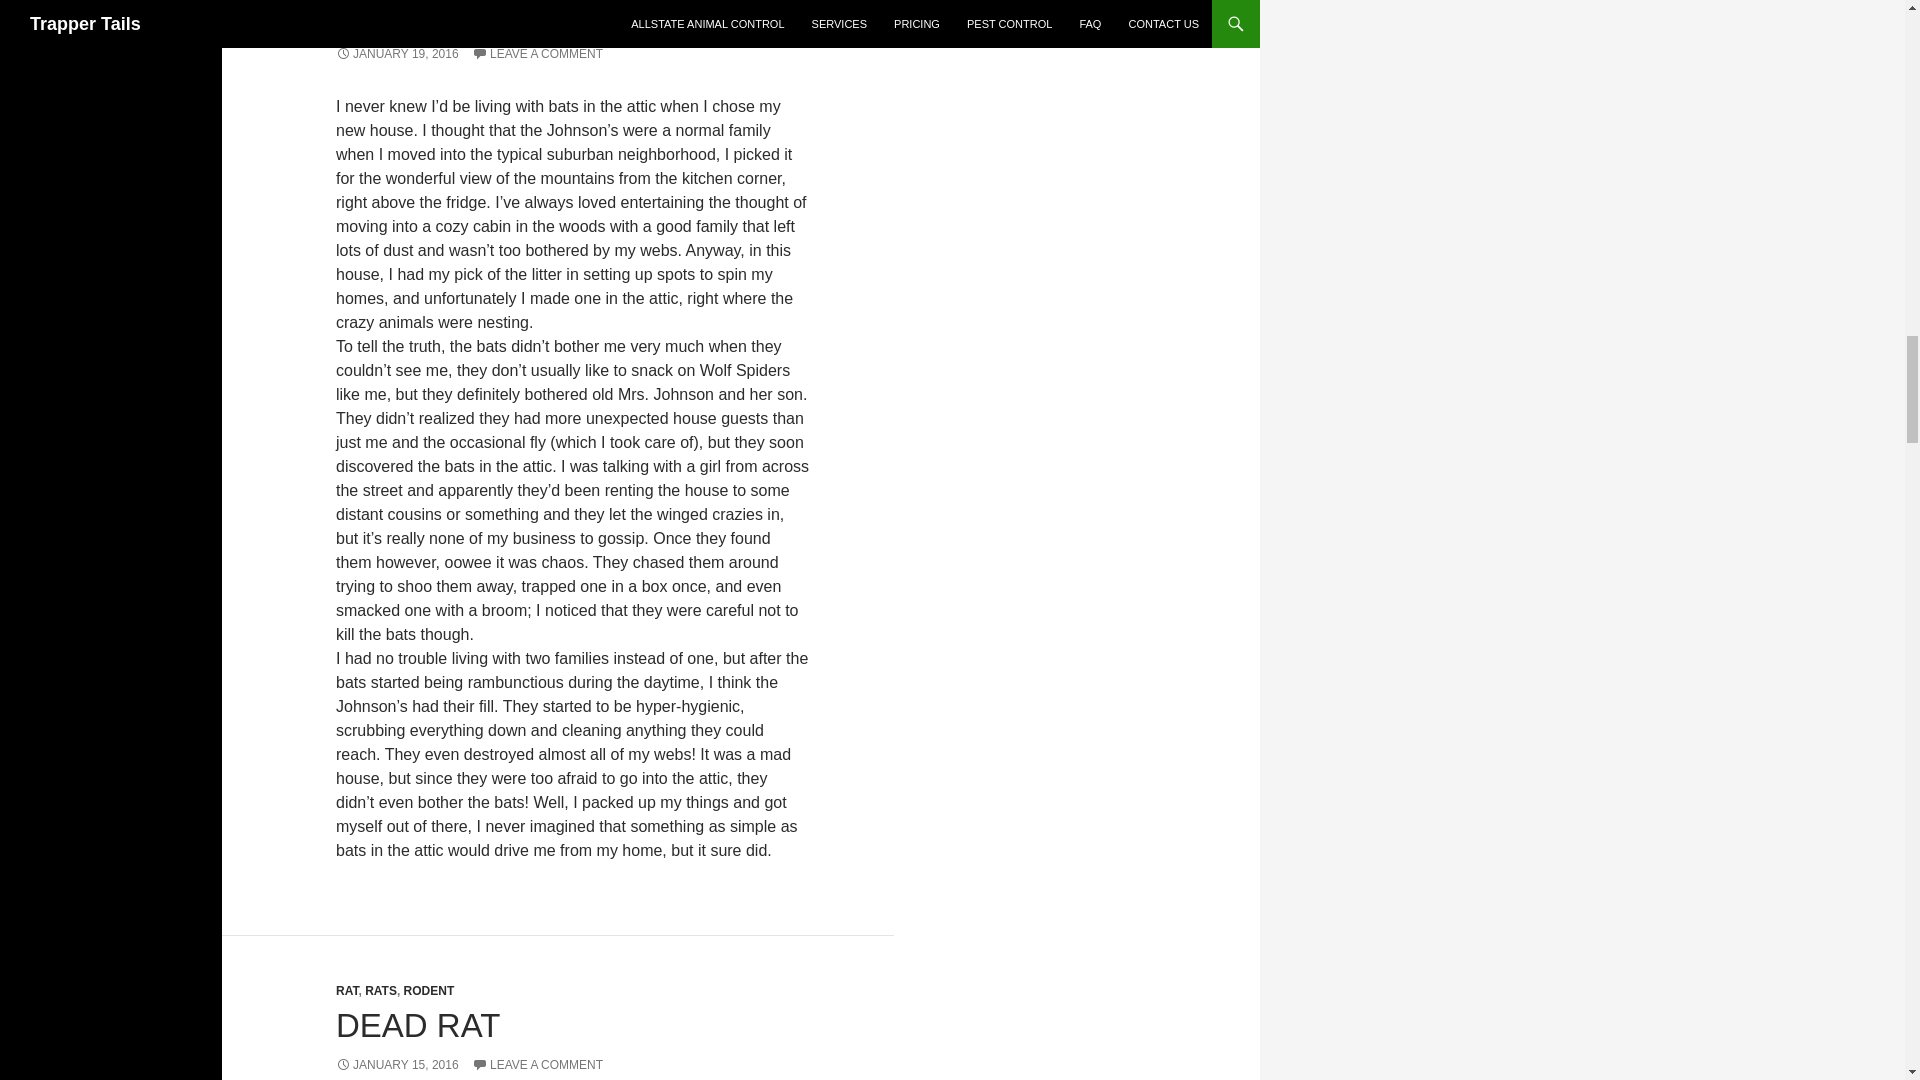 The image size is (1920, 1080). What do you see at coordinates (380, 990) in the screenshot?
I see `RATS` at bounding box center [380, 990].